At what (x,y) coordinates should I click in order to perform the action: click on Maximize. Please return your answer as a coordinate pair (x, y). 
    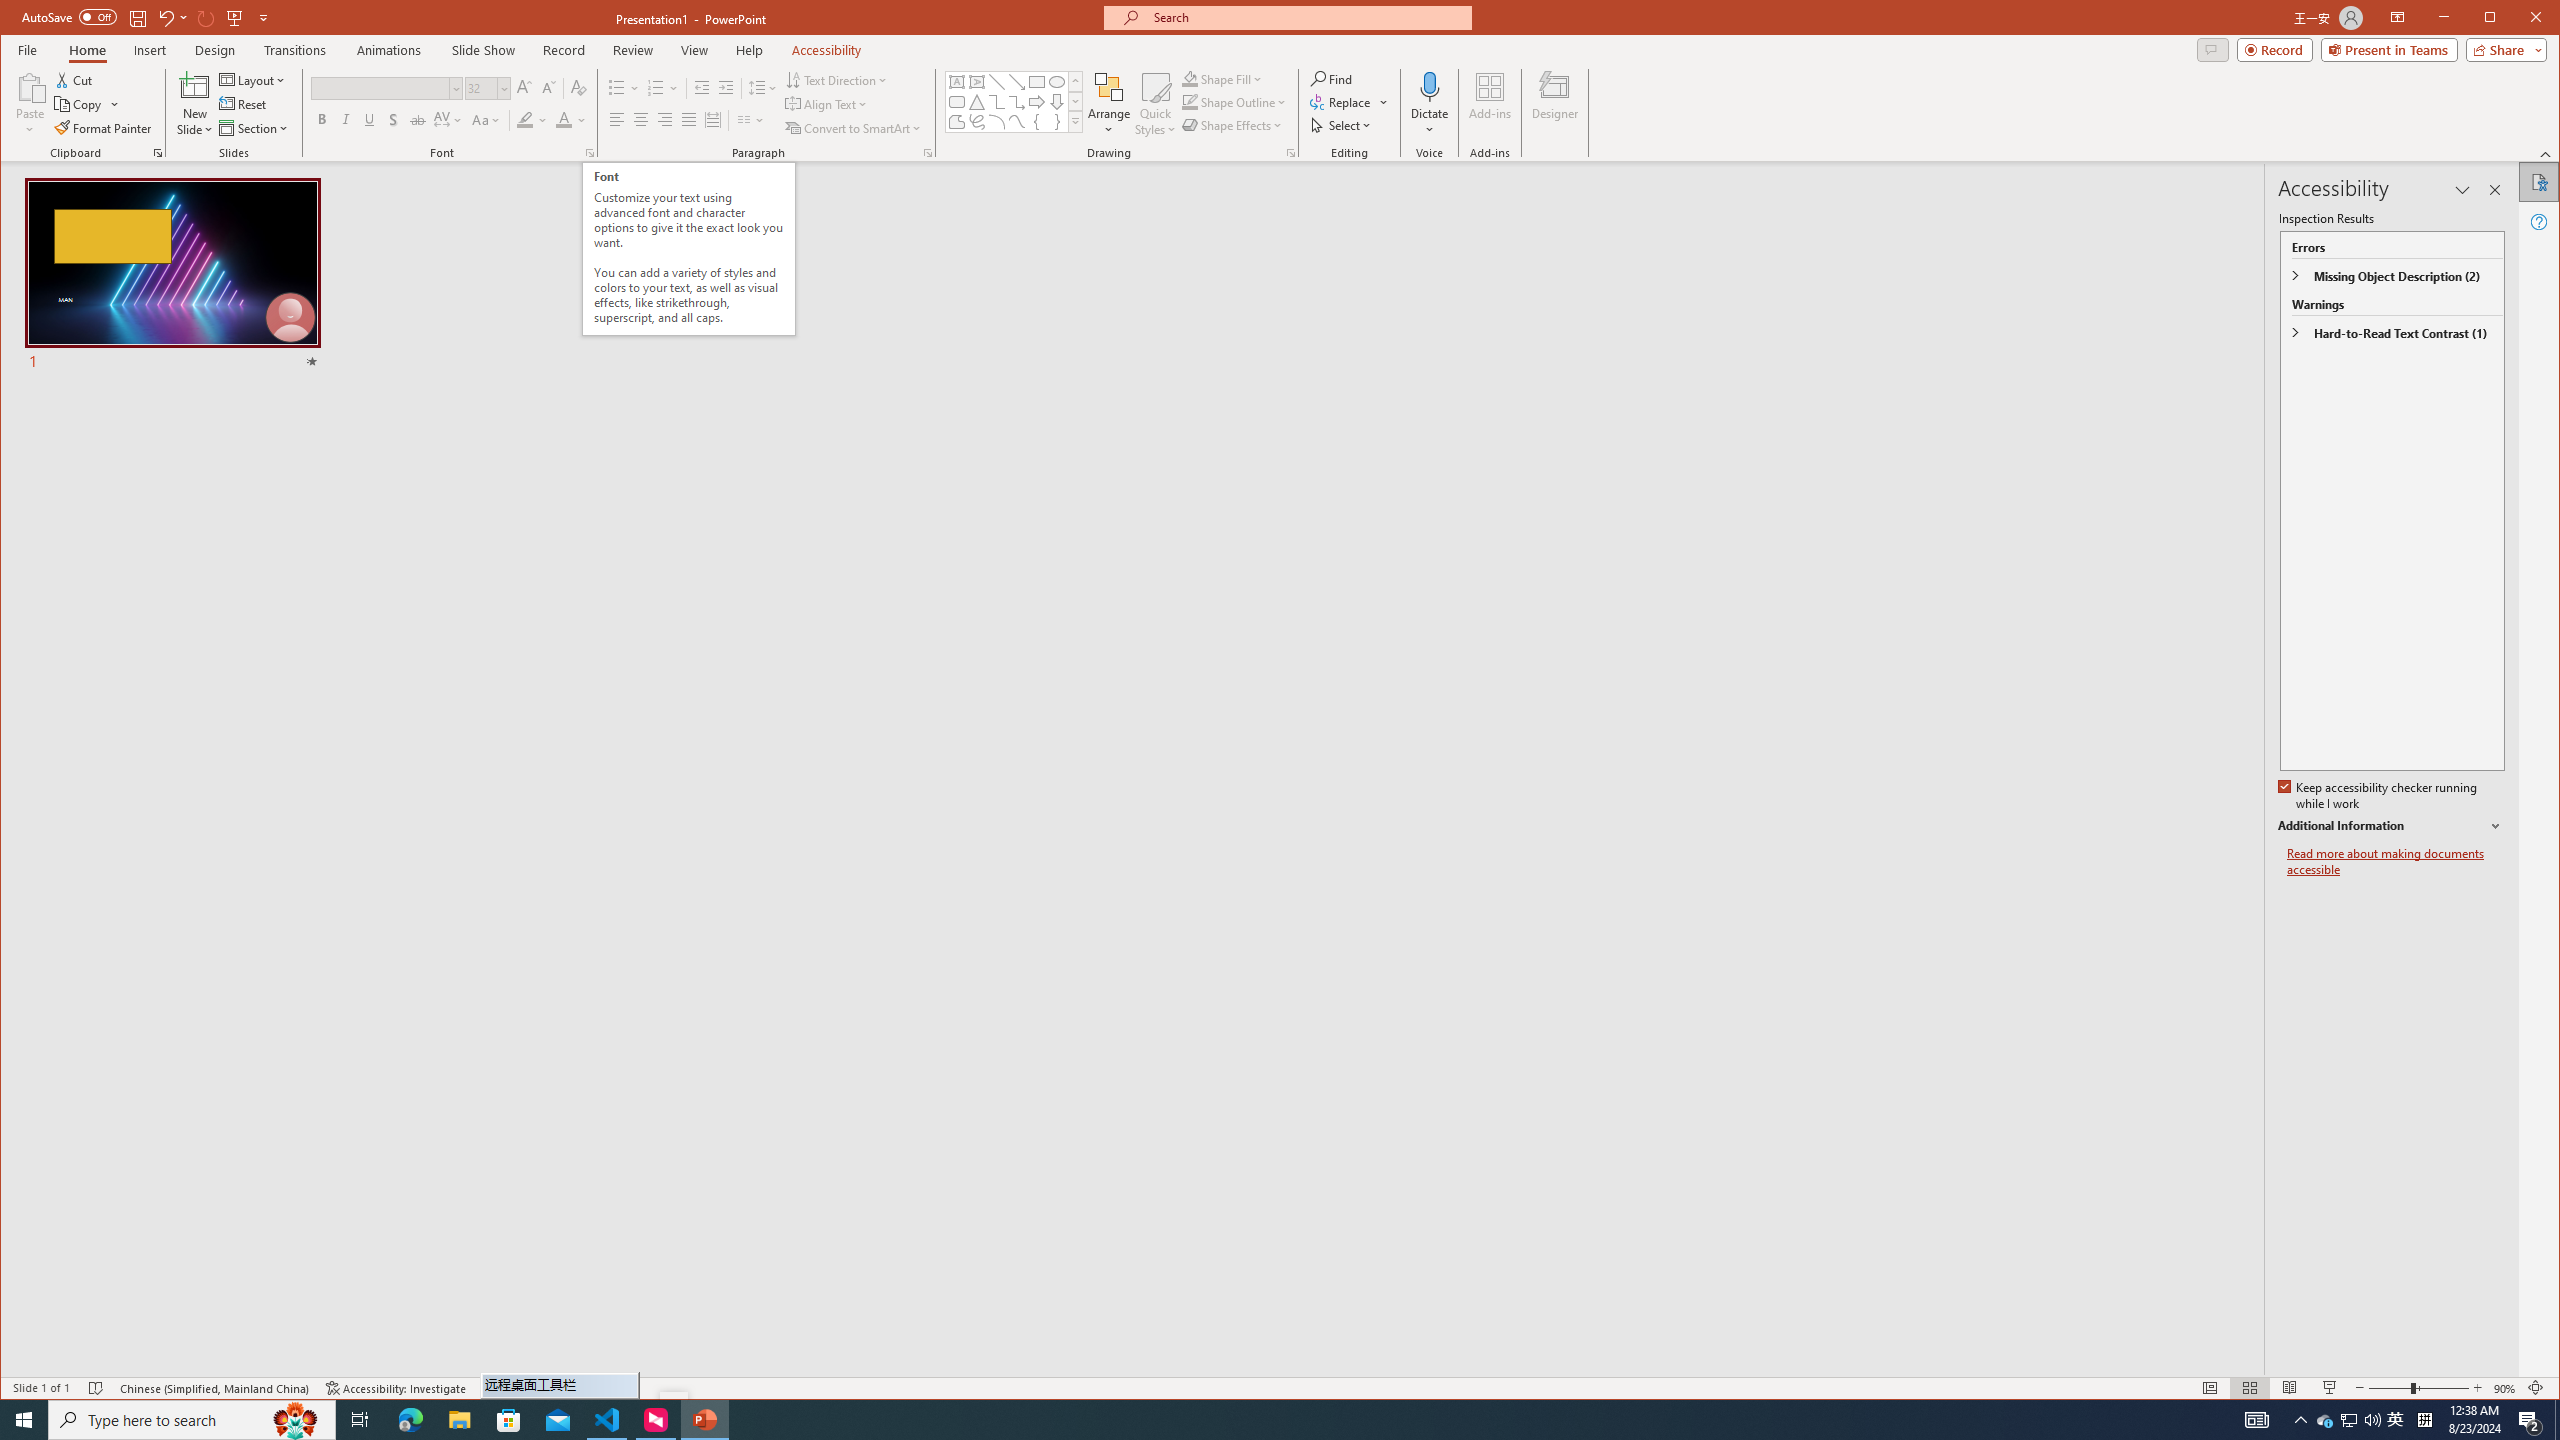
    Looking at the image, I should click on (2518, 19).